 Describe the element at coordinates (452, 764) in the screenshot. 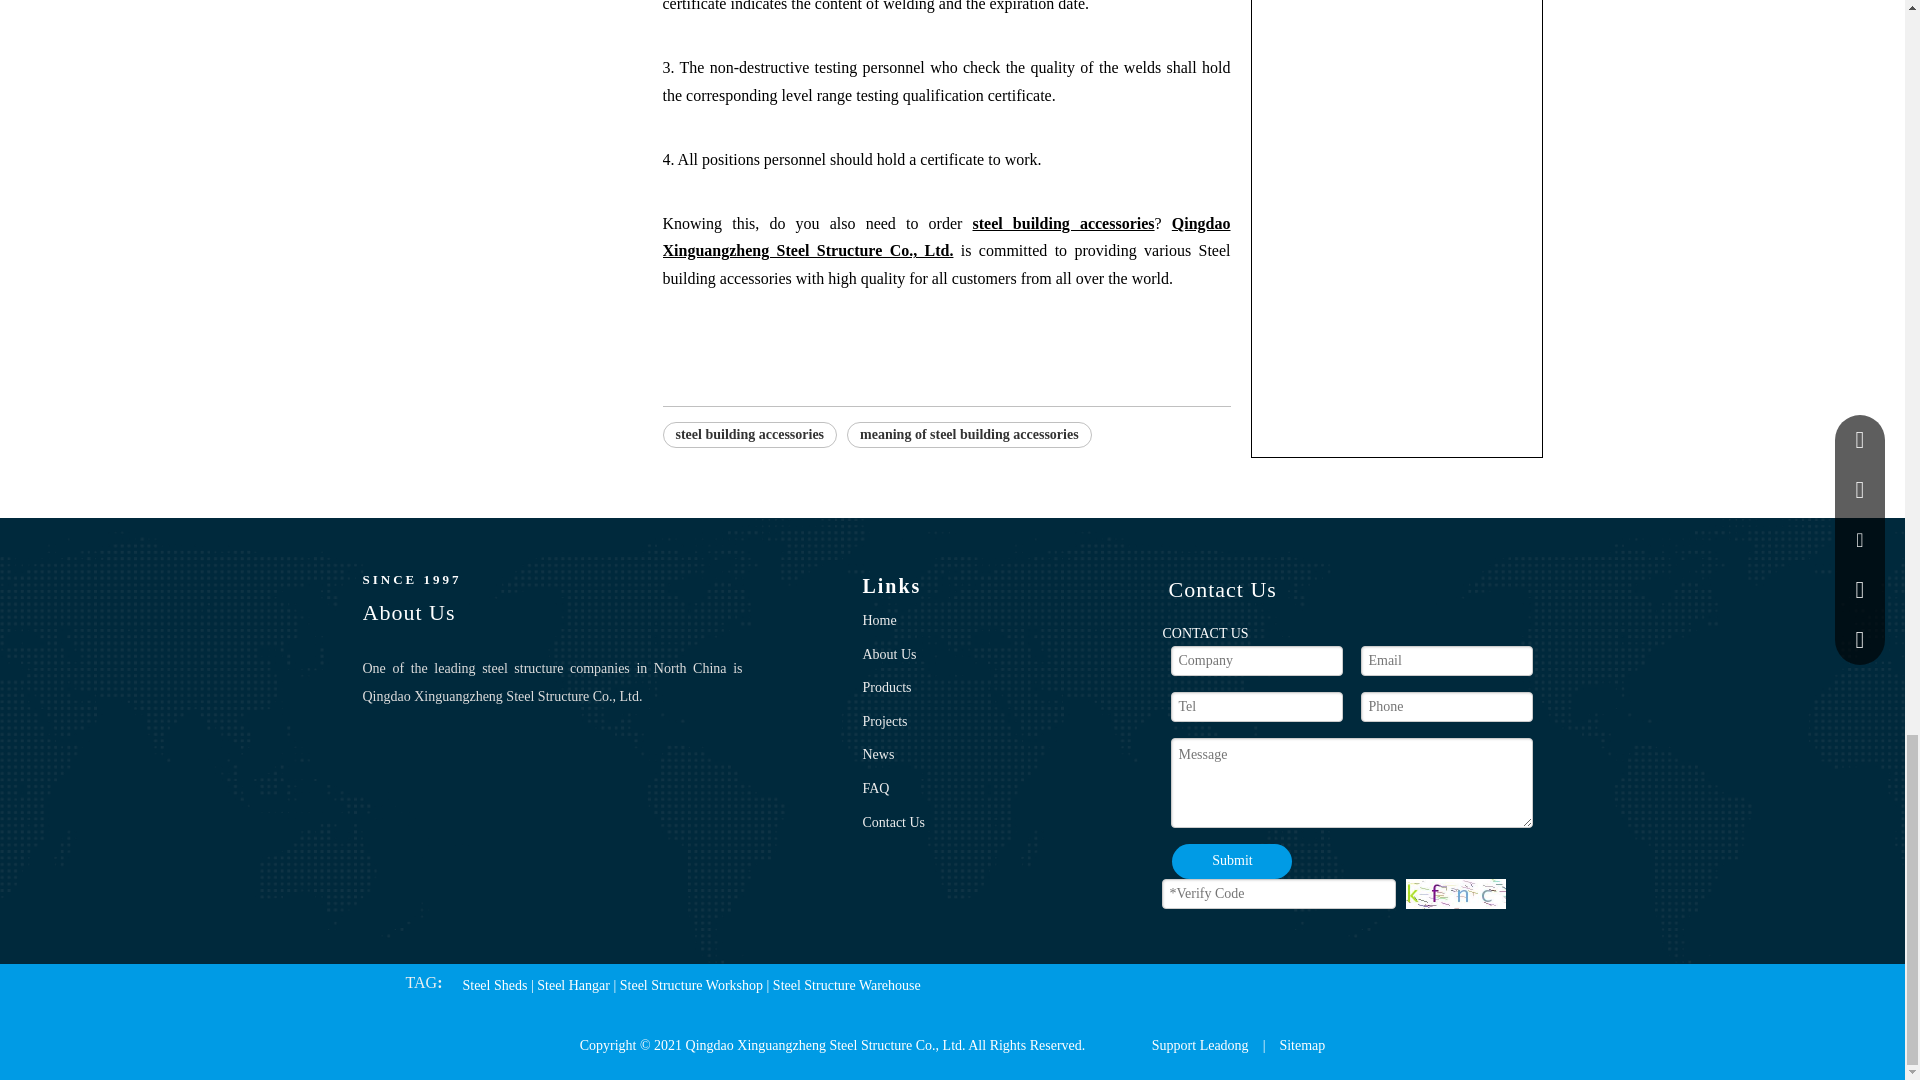

I see `Linkedin` at that location.